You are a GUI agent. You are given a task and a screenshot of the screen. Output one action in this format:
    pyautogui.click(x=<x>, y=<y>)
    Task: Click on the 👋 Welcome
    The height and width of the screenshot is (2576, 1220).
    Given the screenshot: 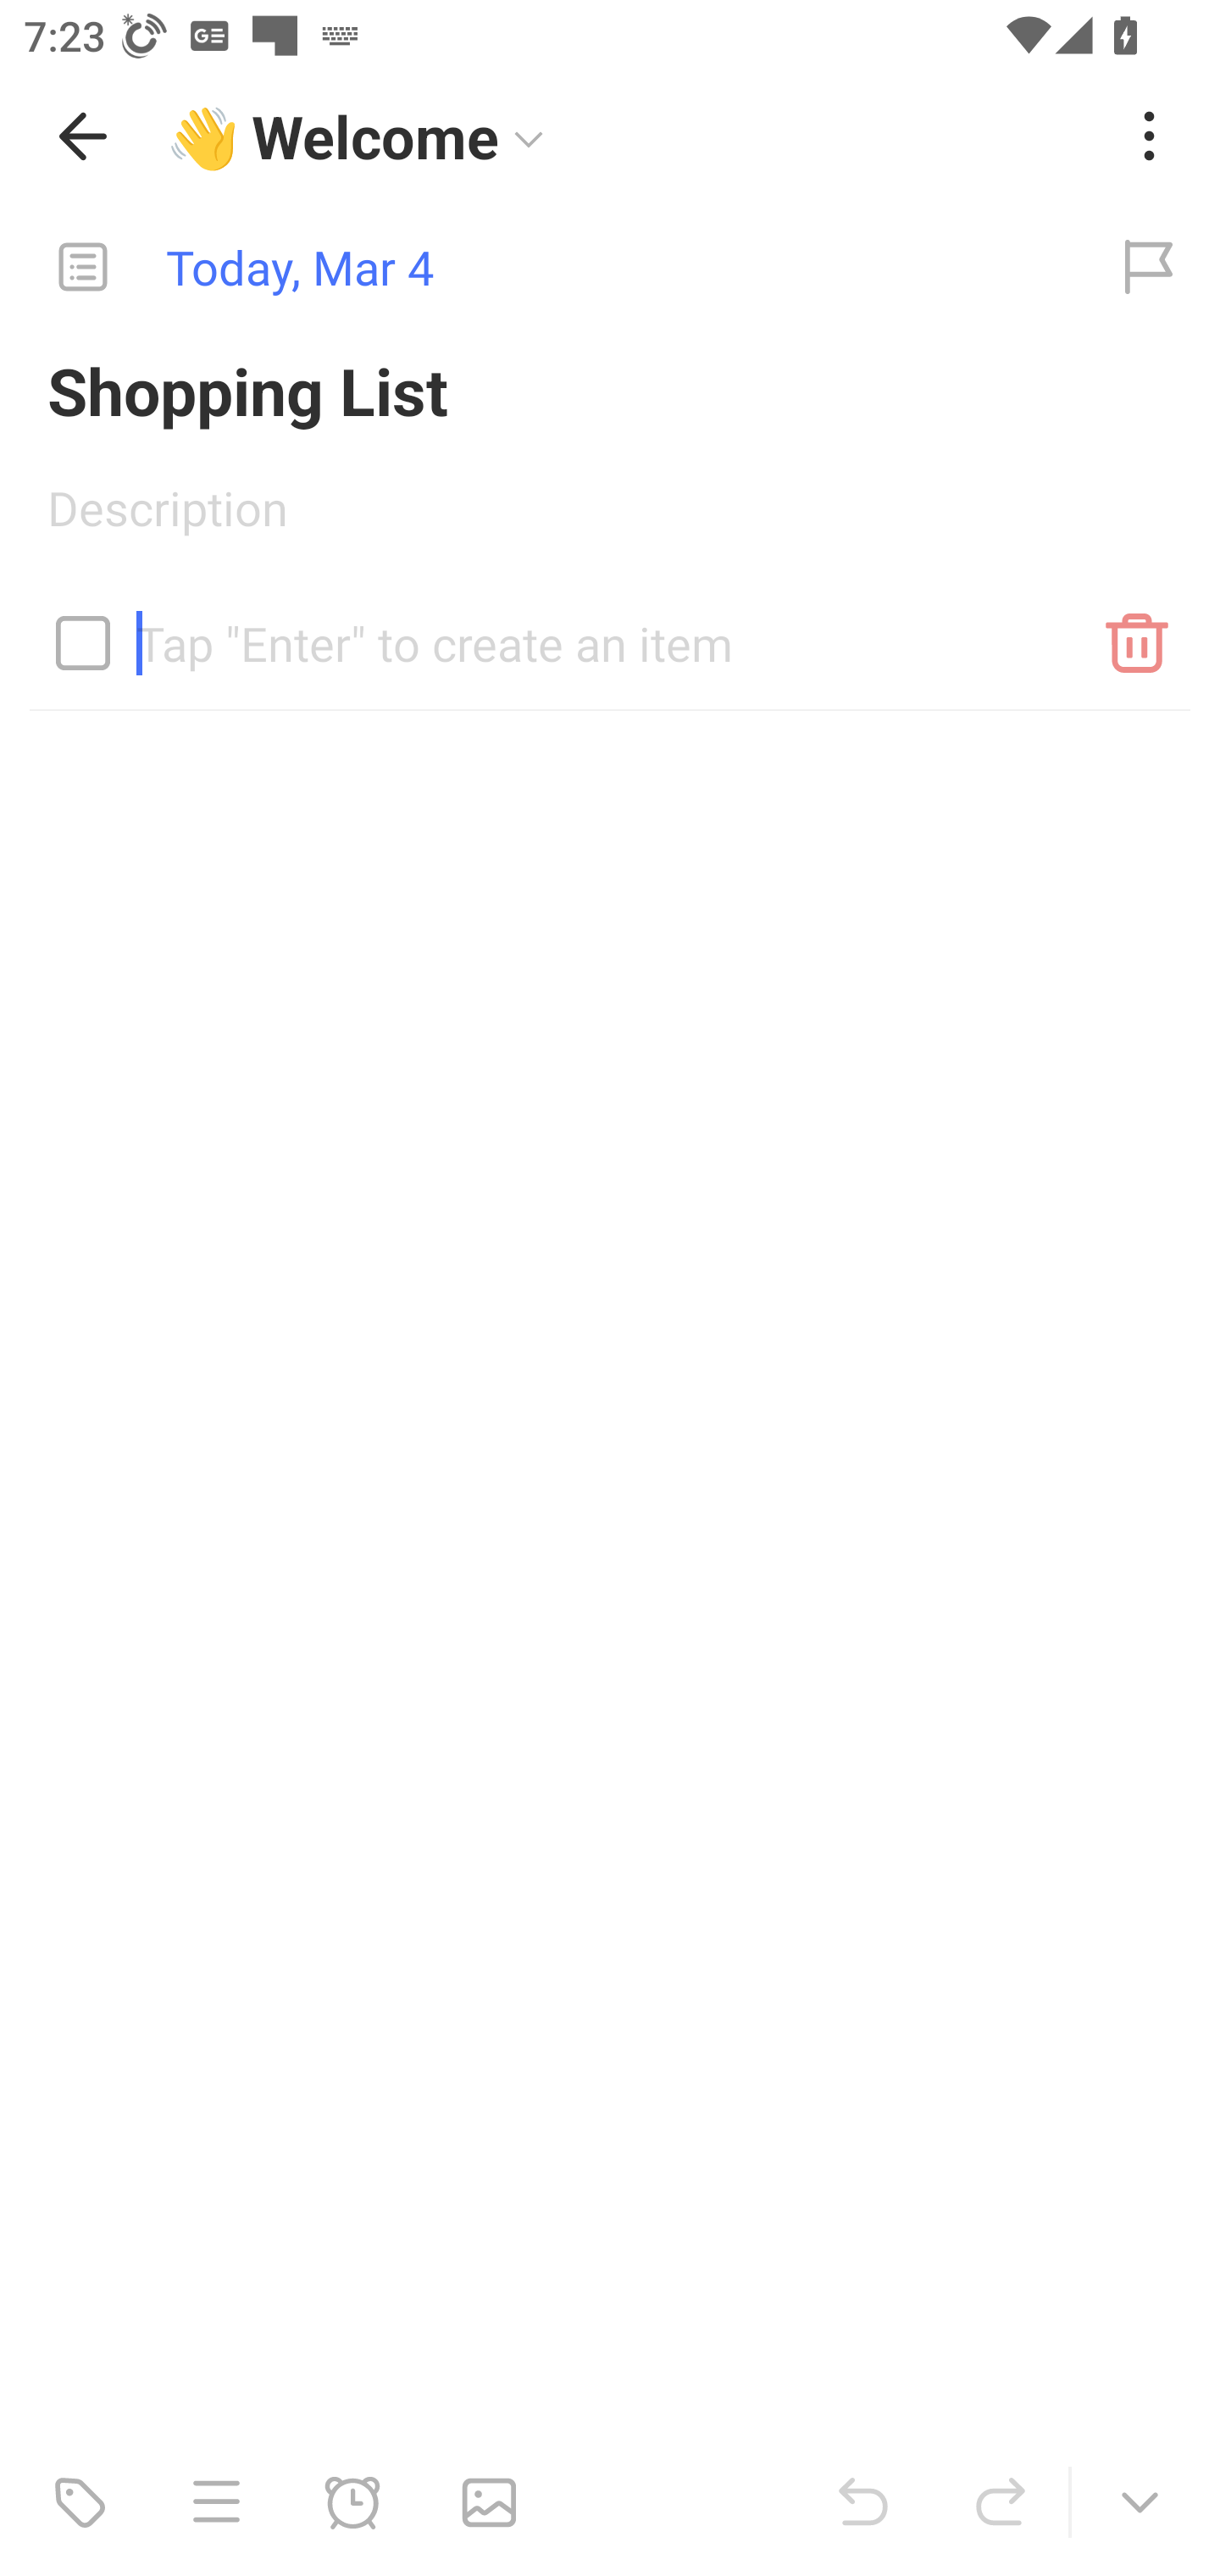 What is the action you would take?
    pyautogui.click(x=630, y=136)
    